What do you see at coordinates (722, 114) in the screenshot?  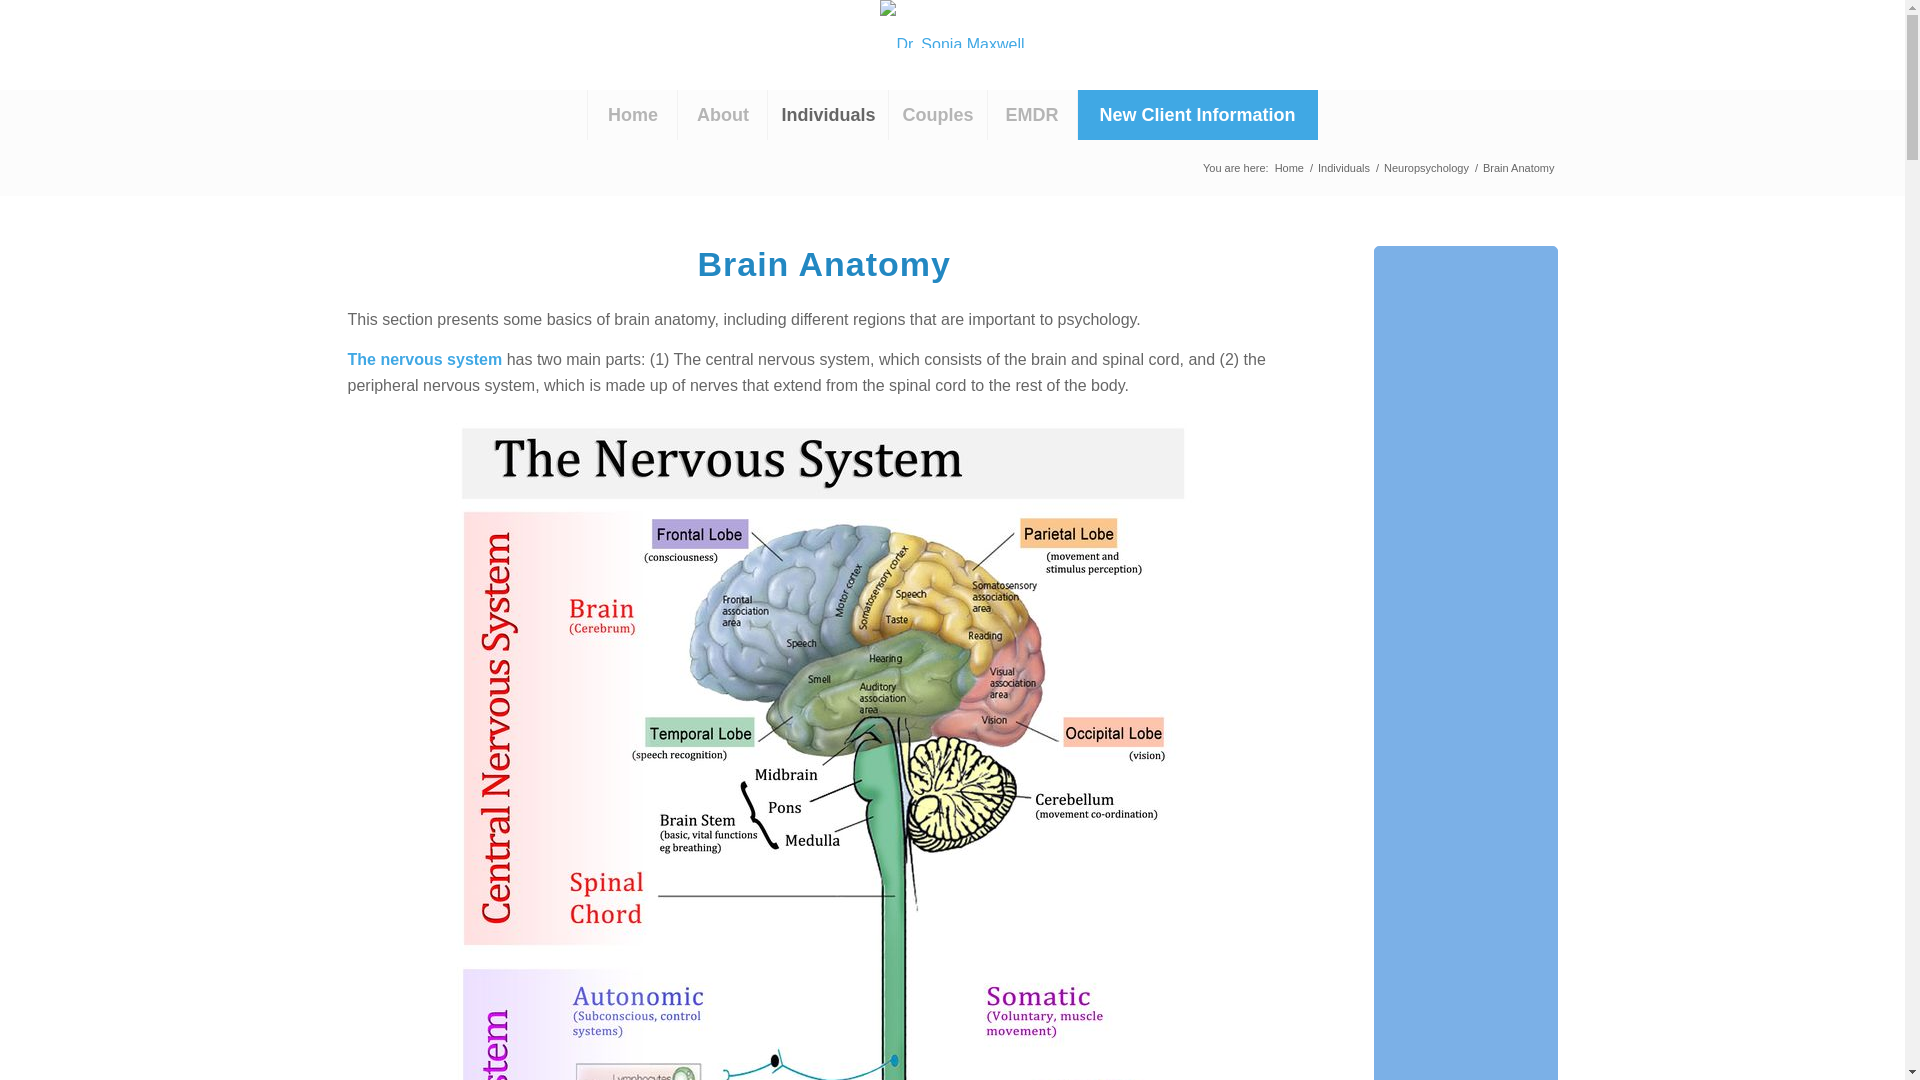 I see `About` at bounding box center [722, 114].